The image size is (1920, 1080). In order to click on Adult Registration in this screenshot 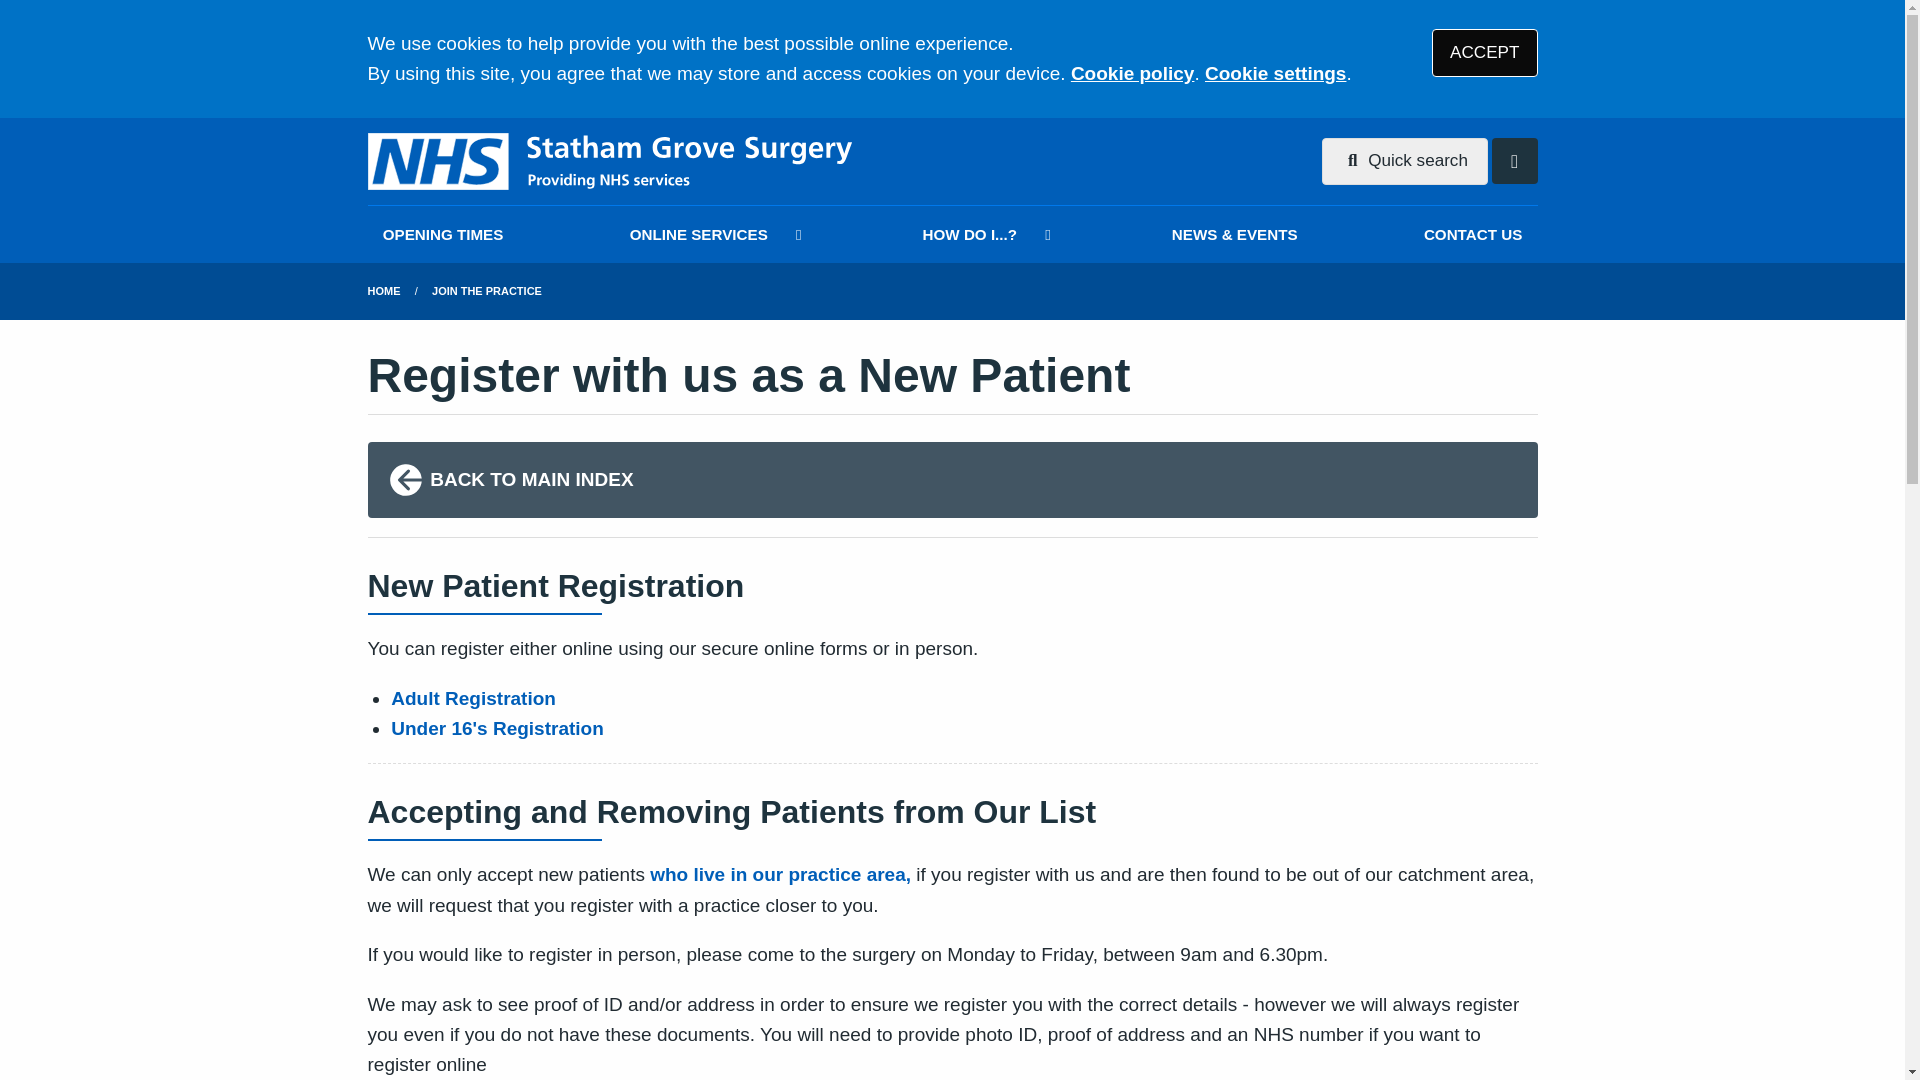, I will do `click(474, 698)`.